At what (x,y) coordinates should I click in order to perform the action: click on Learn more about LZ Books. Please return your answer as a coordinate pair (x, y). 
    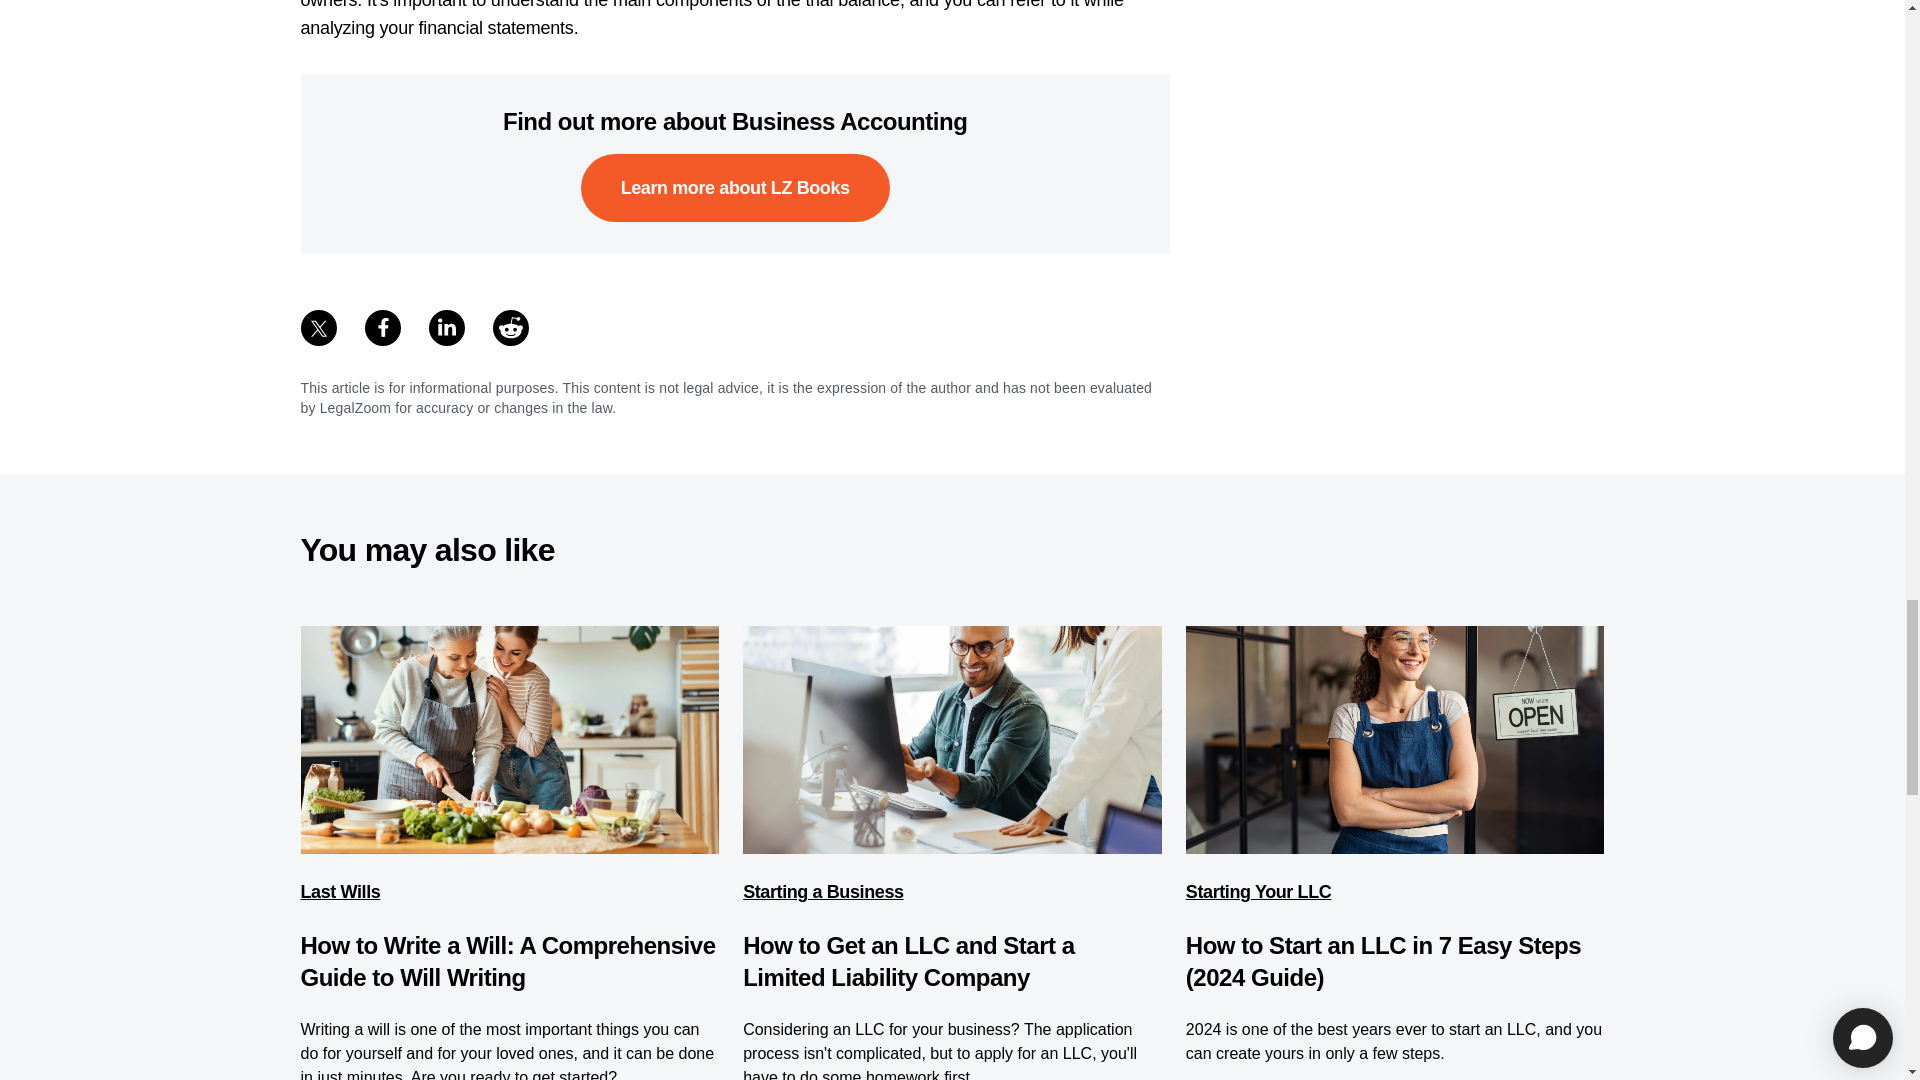
    Looking at the image, I should click on (736, 188).